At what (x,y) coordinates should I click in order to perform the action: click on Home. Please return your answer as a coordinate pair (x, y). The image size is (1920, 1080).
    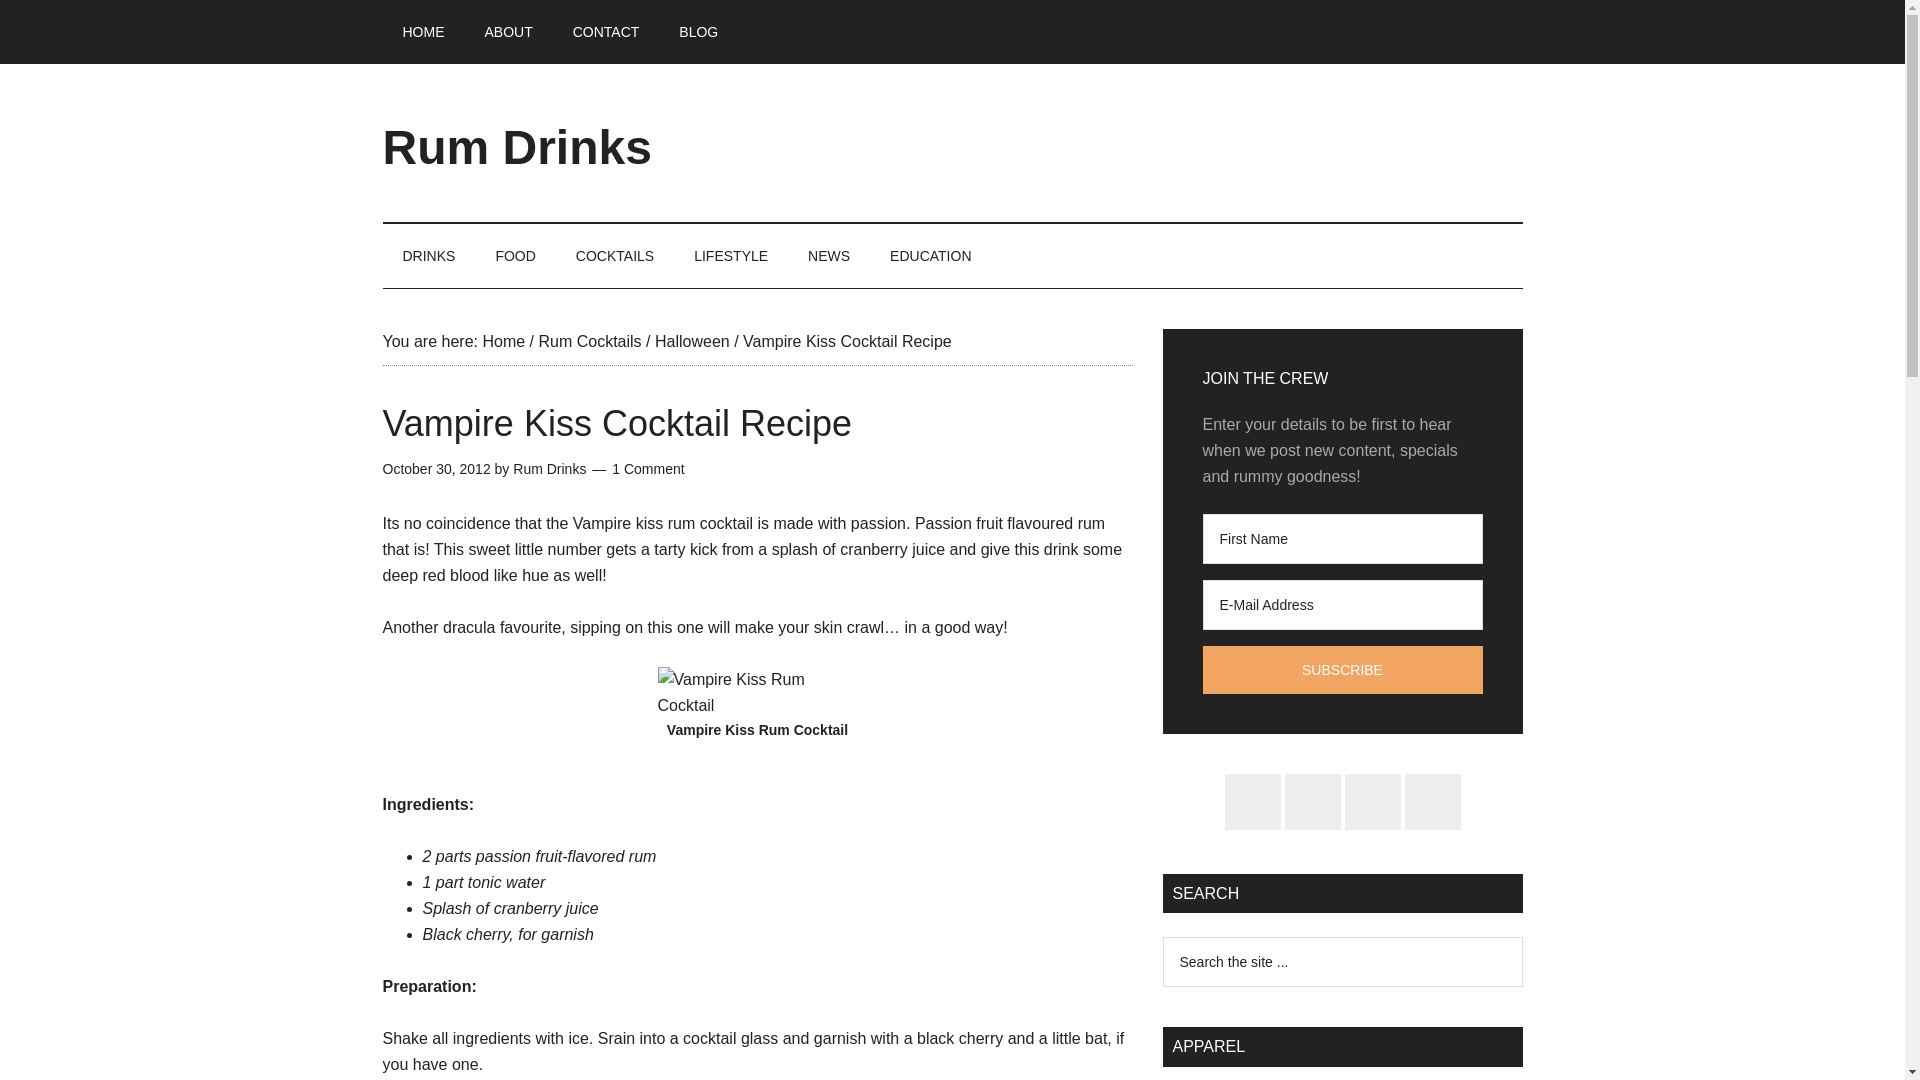
    Looking at the image, I should click on (502, 340).